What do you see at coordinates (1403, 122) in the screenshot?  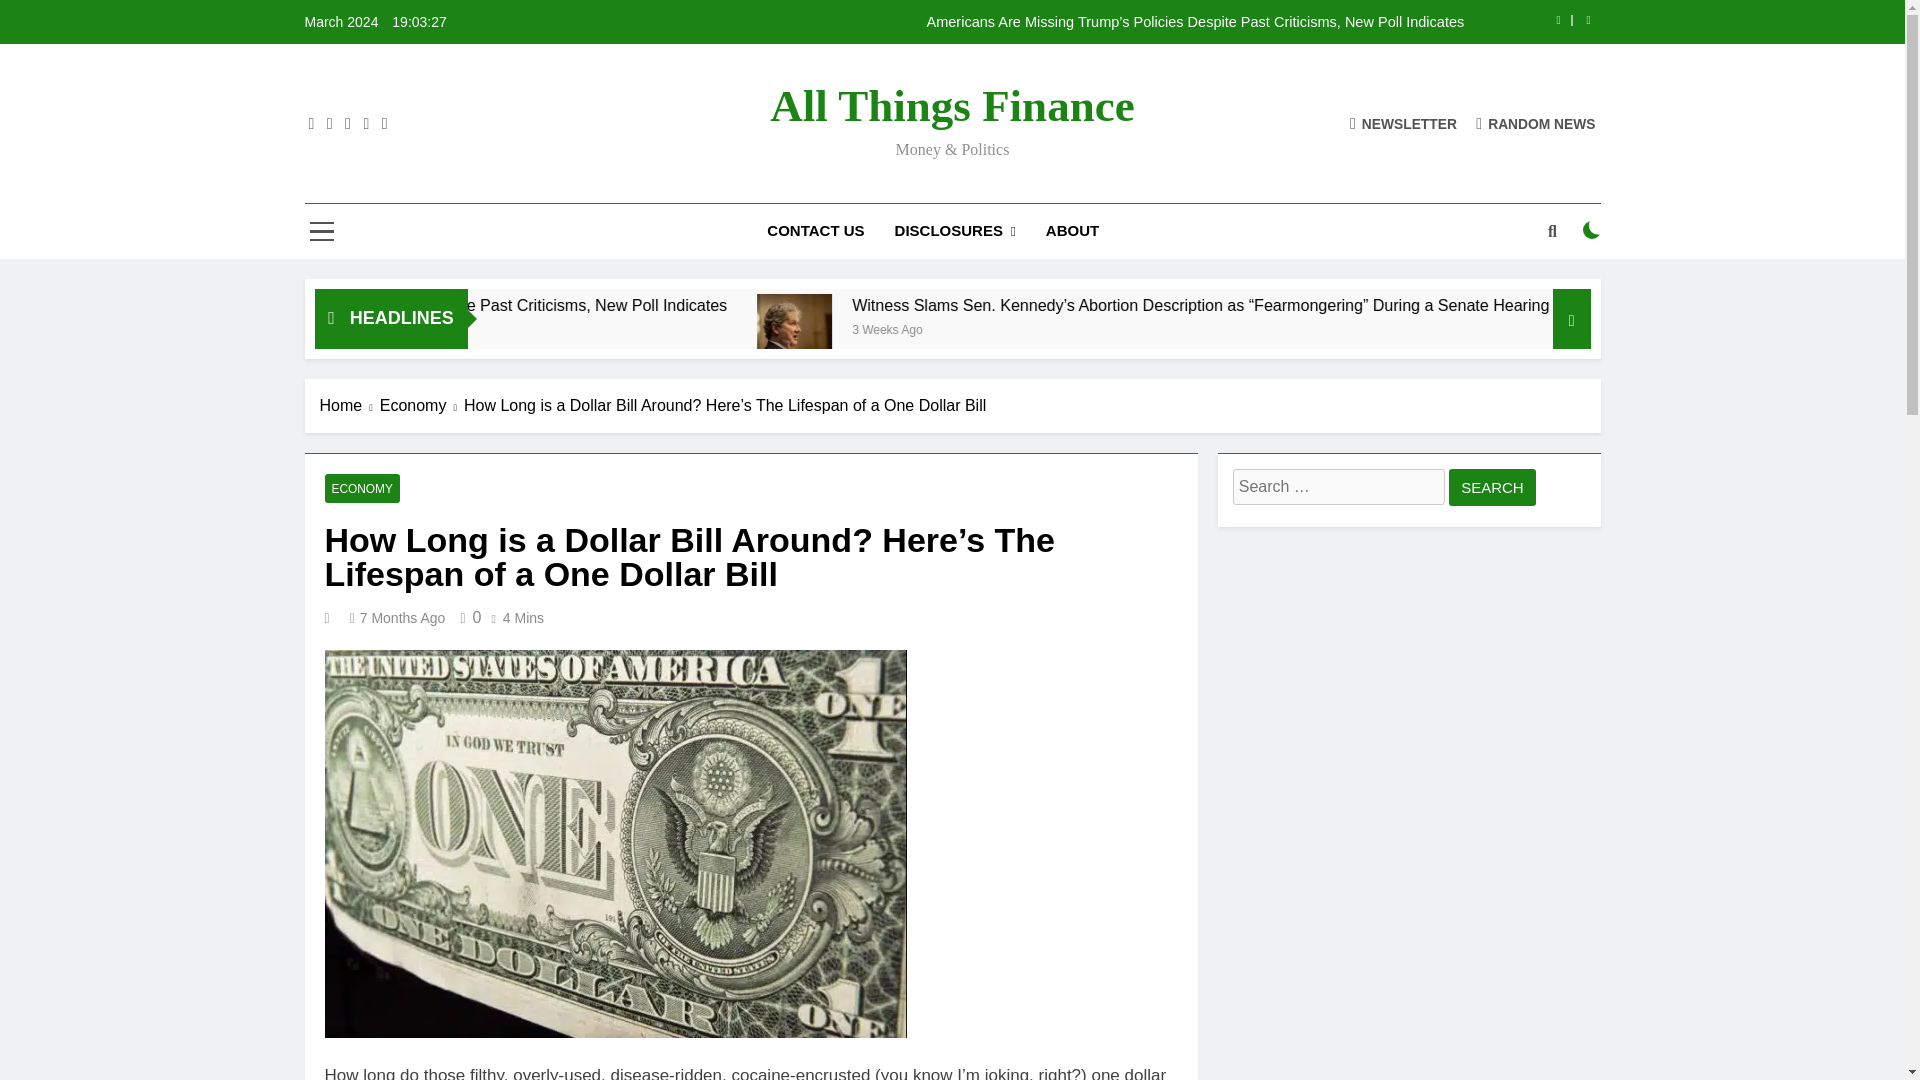 I see `NEWSLETTER` at bounding box center [1403, 122].